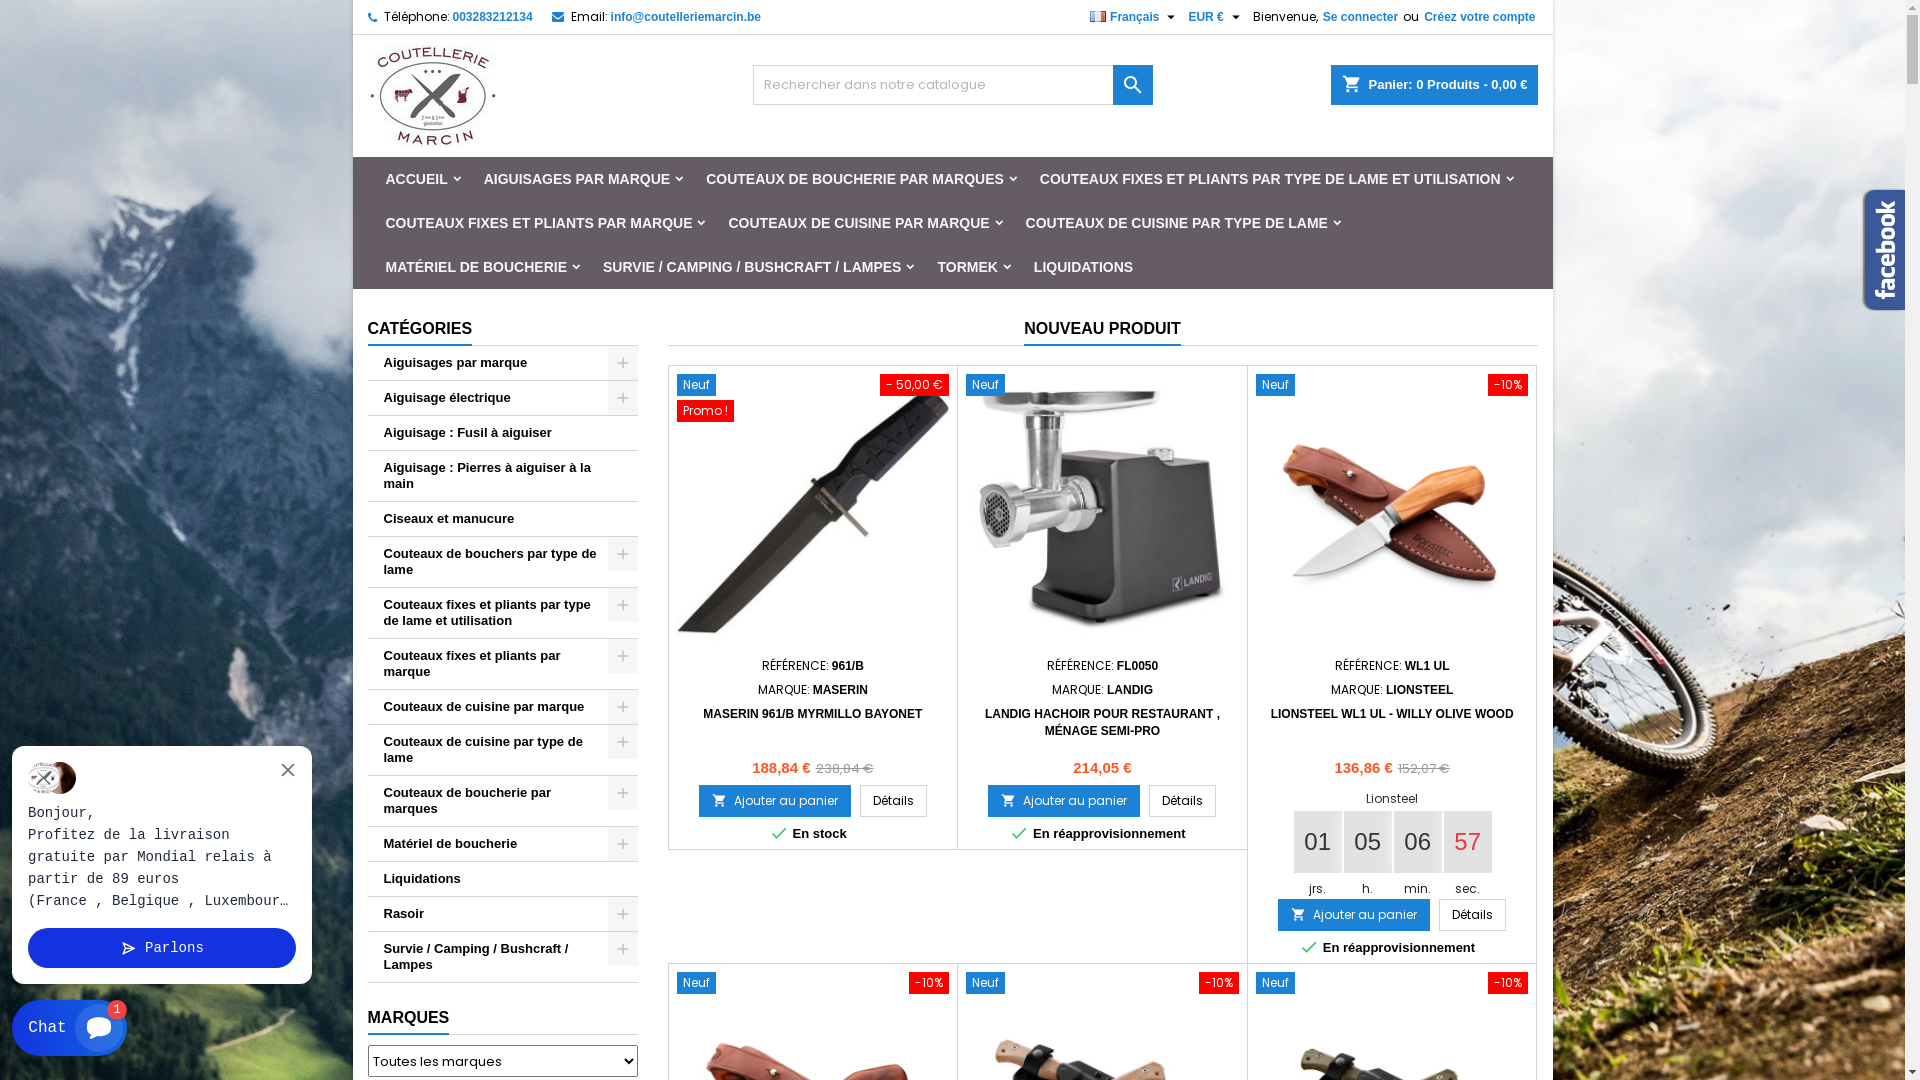 This screenshot has width=1920, height=1080. Describe the element at coordinates (503, 664) in the screenshot. I see `Couteaux fixes et pliants par marque` at that location.